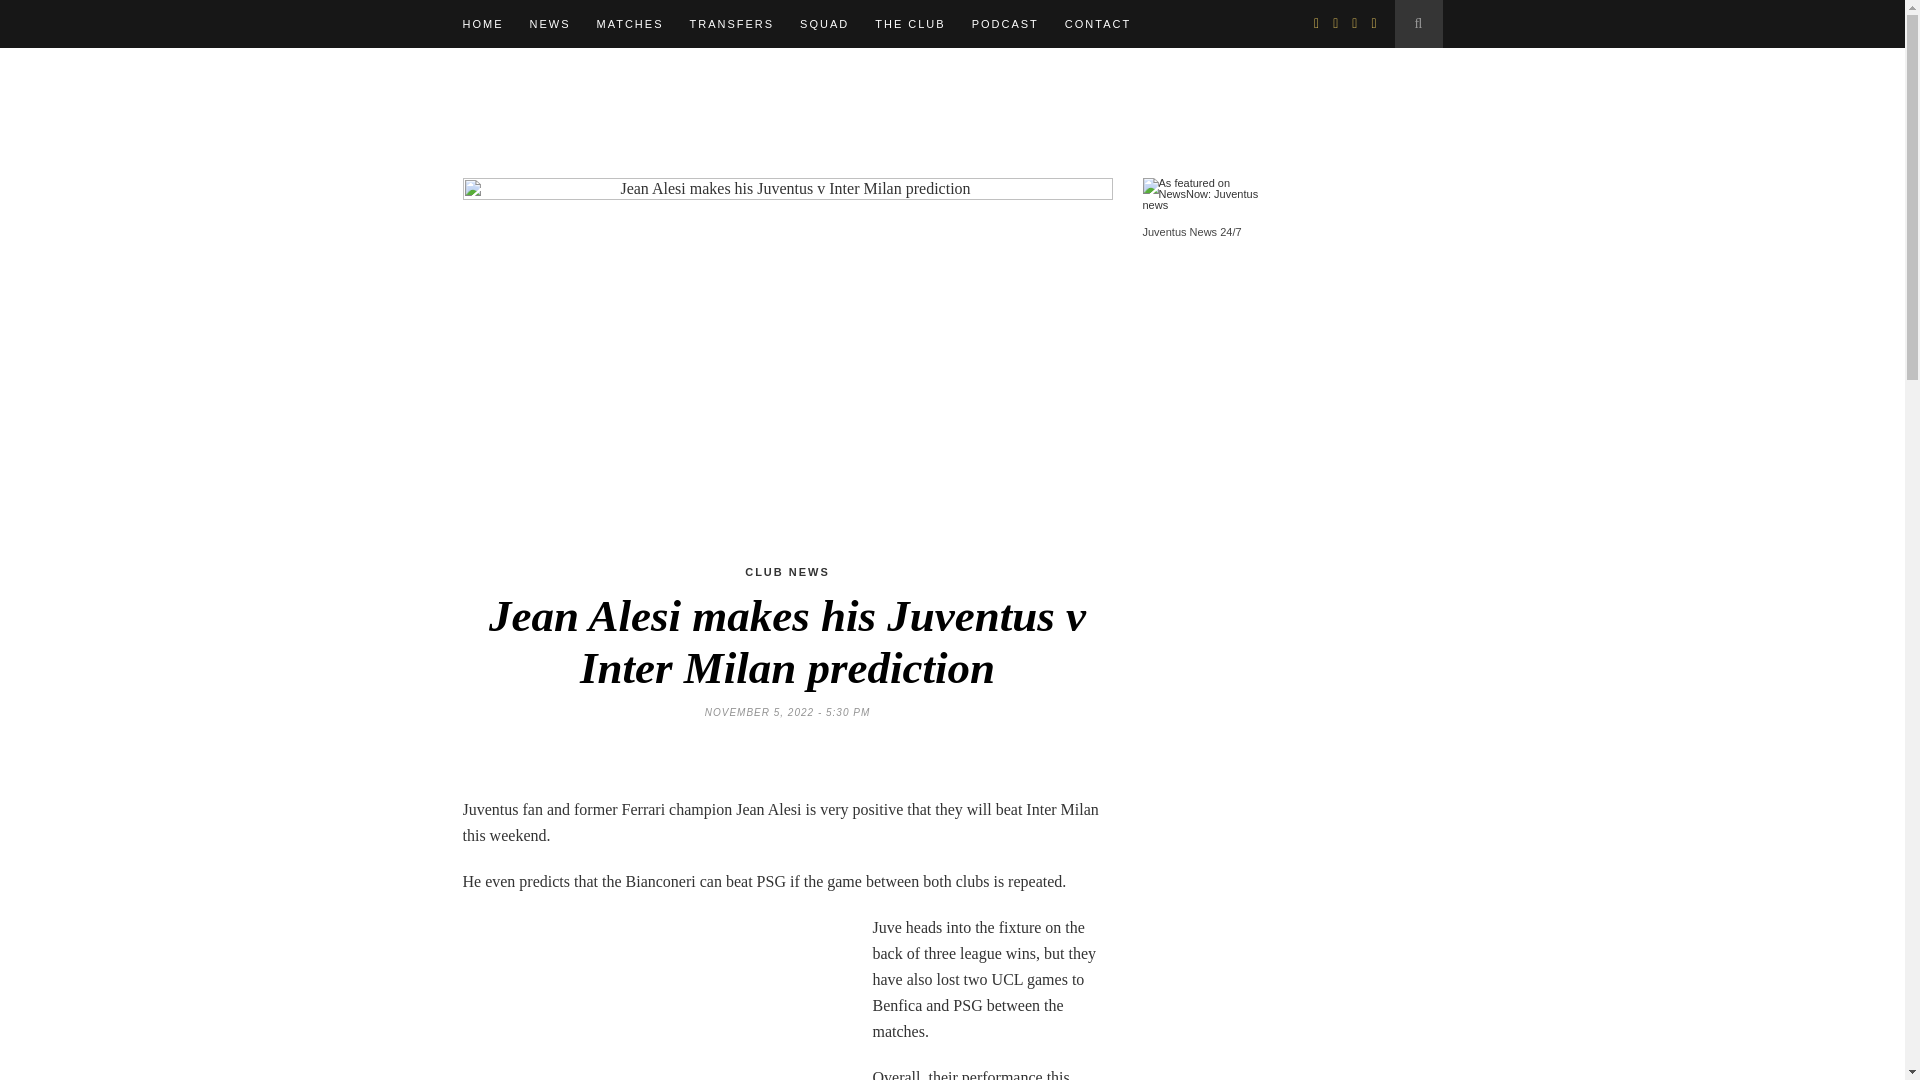 The image size is (1920, 1080). What do you see at coordinates (910, 24) in the screenshot?
I see `THE CLUB` at bounding box center [910, 24].